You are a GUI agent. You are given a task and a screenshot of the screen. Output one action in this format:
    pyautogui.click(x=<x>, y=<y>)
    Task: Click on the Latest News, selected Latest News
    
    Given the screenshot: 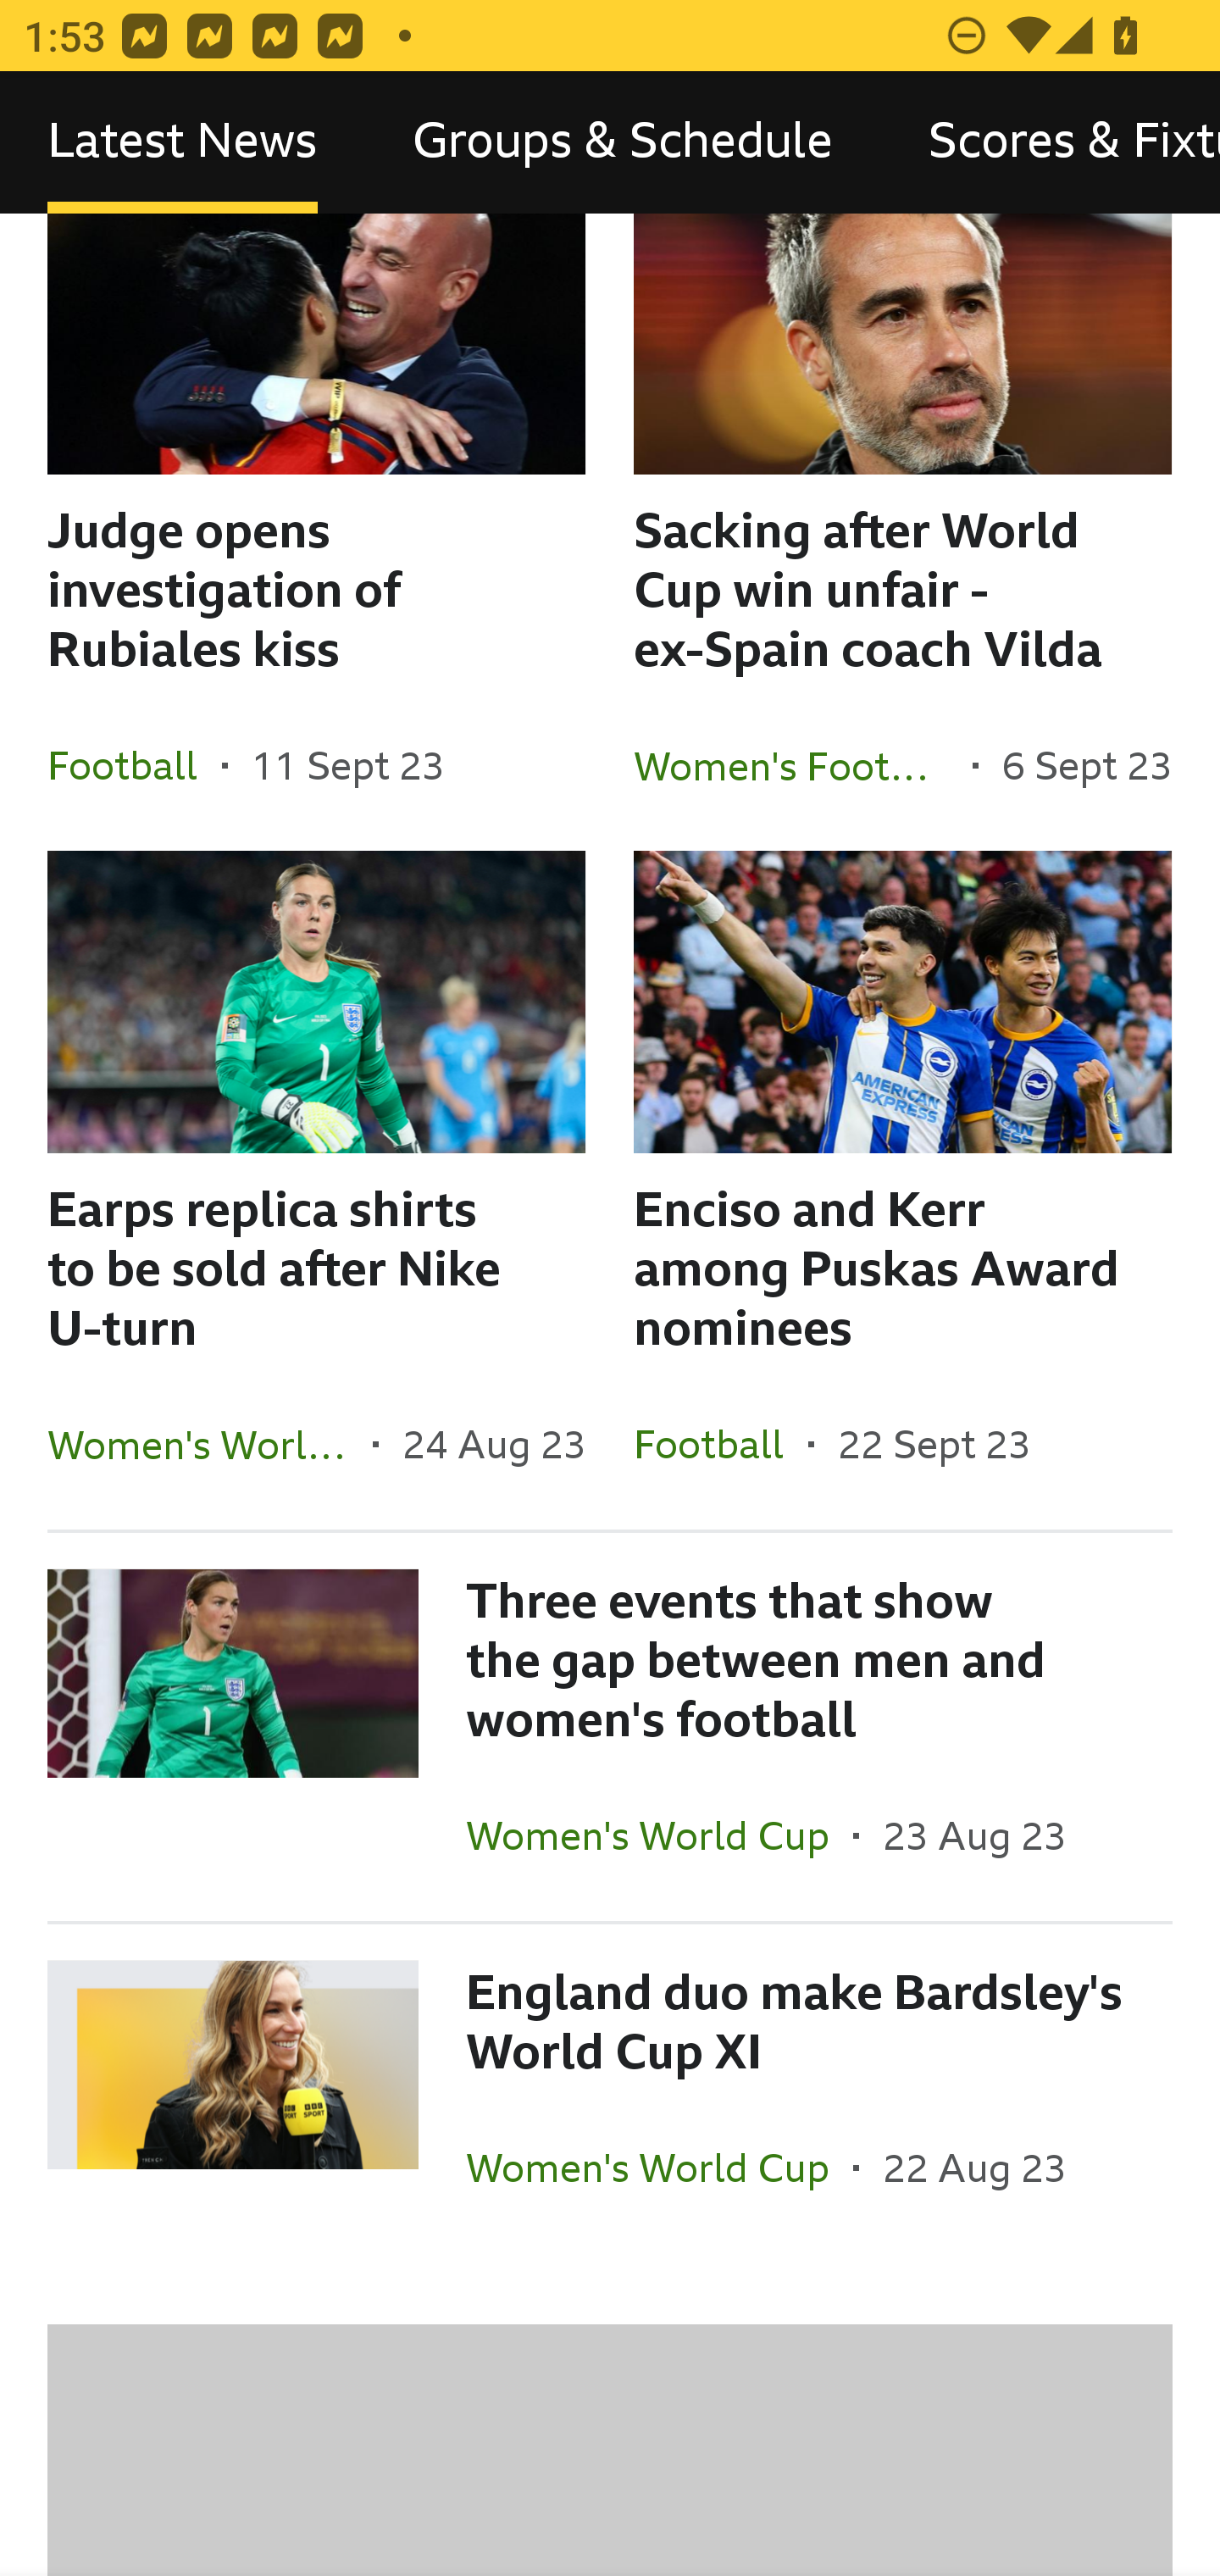 What is the action you would take?
    pyautogui.click(x=182, y=142)
    